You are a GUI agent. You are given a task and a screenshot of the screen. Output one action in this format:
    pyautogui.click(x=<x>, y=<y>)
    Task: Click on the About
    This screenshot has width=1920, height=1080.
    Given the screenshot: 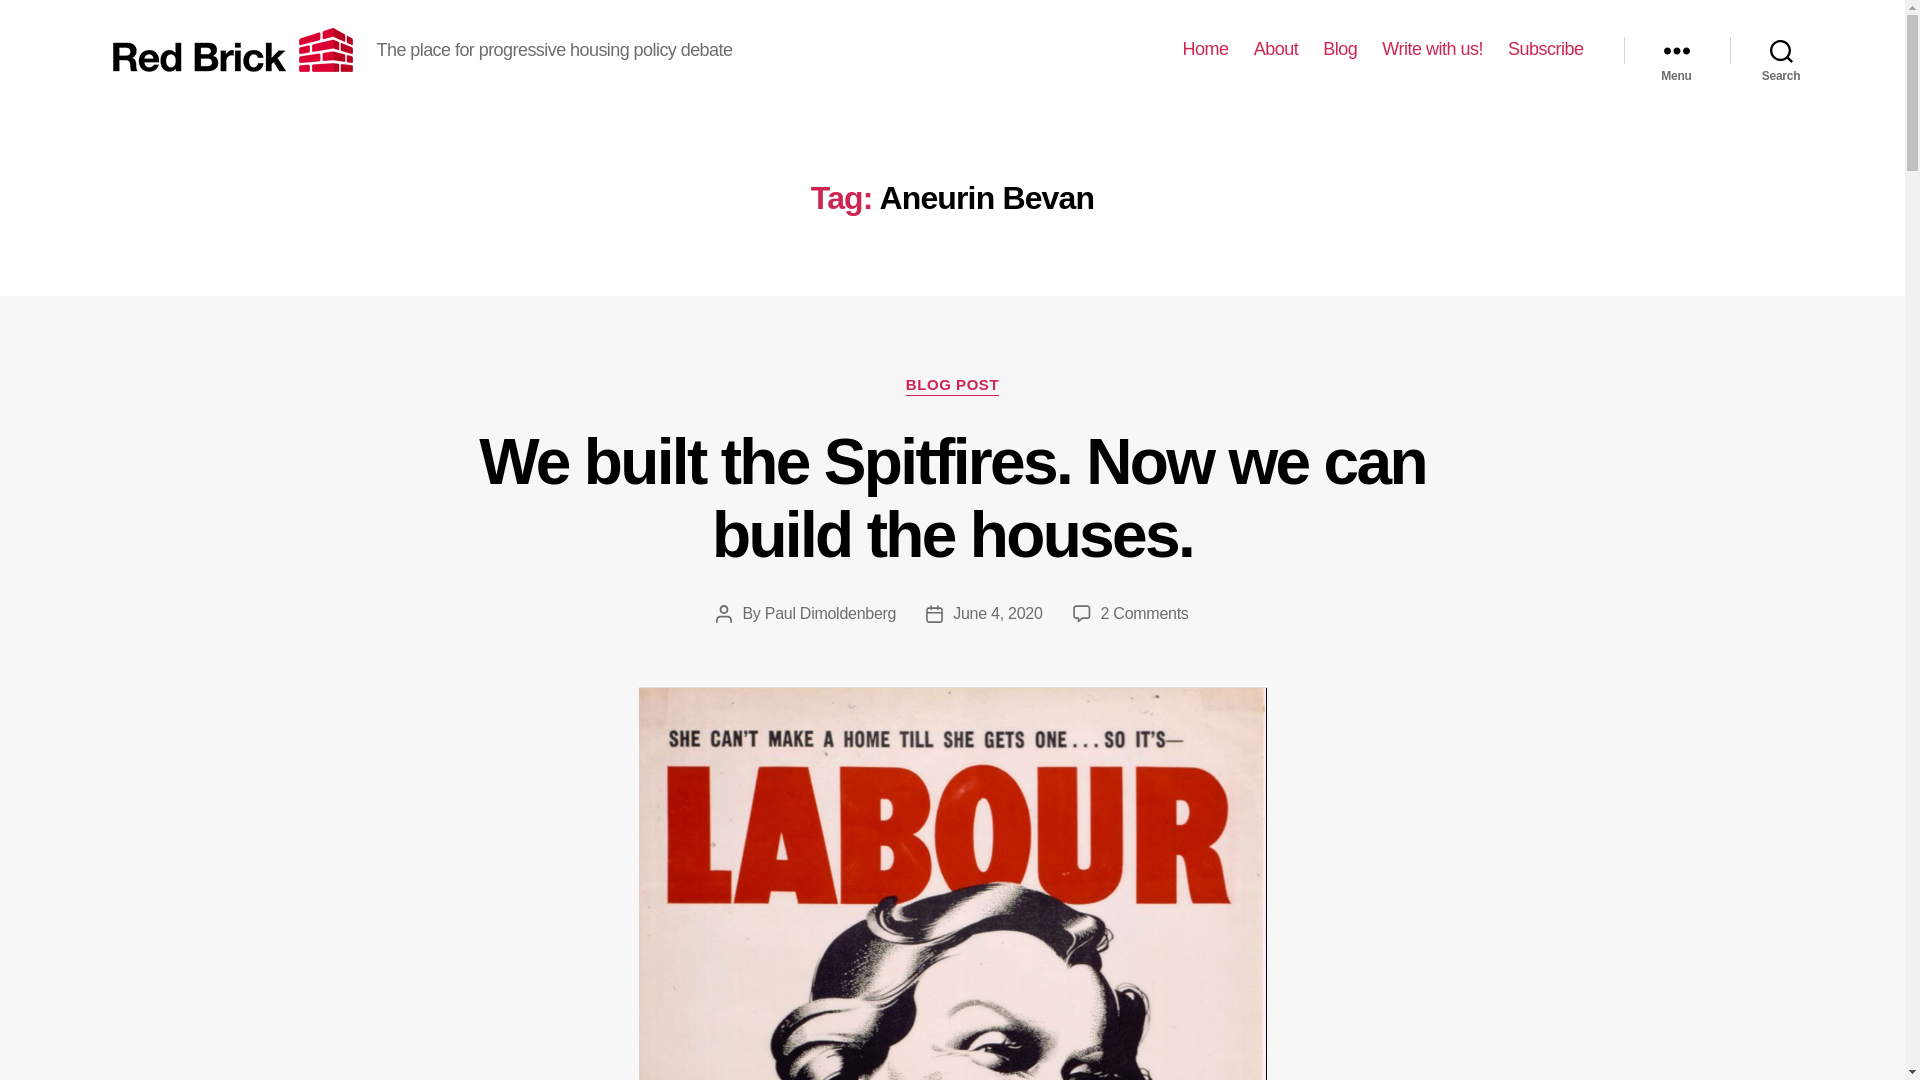 What is the action you would take?
    pyautogui.click(x=1276, y=49)
    